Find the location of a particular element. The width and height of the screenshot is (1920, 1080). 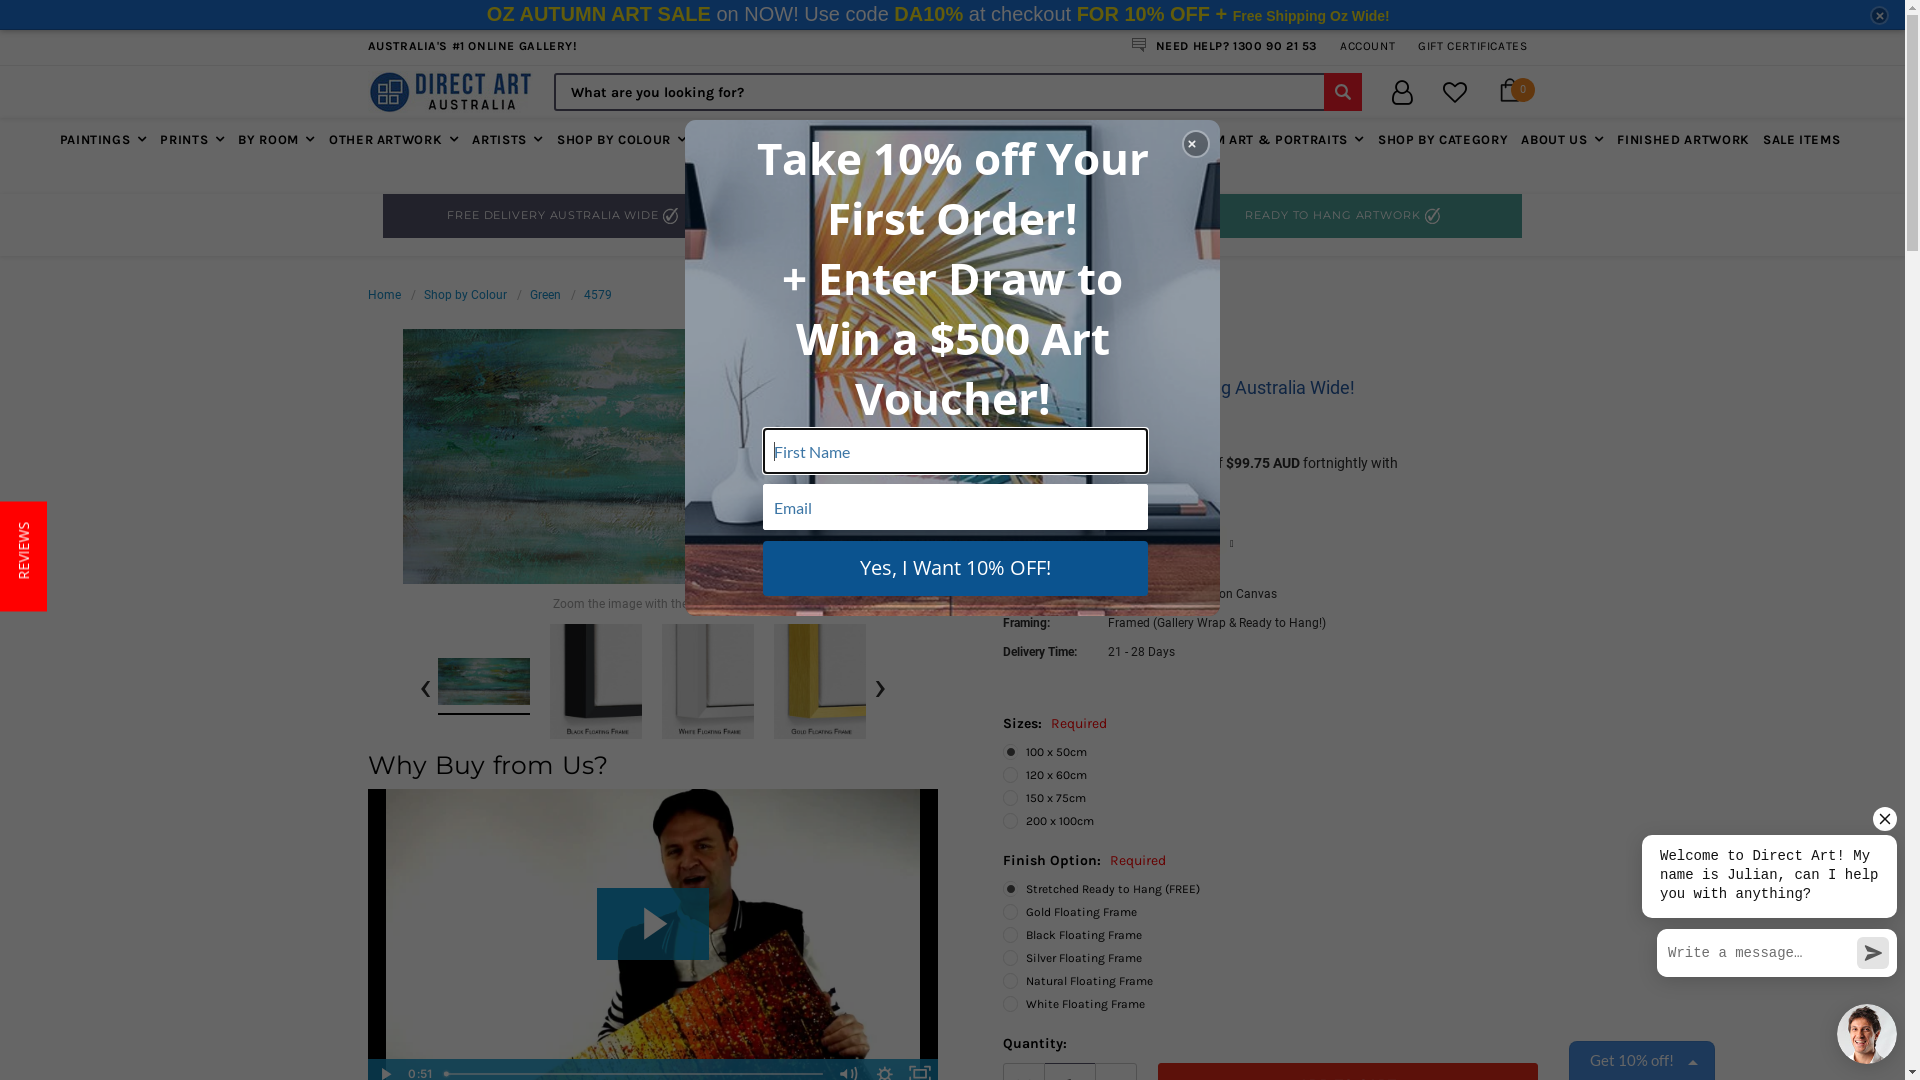

1 Review is located at coordinates (1118, 425).